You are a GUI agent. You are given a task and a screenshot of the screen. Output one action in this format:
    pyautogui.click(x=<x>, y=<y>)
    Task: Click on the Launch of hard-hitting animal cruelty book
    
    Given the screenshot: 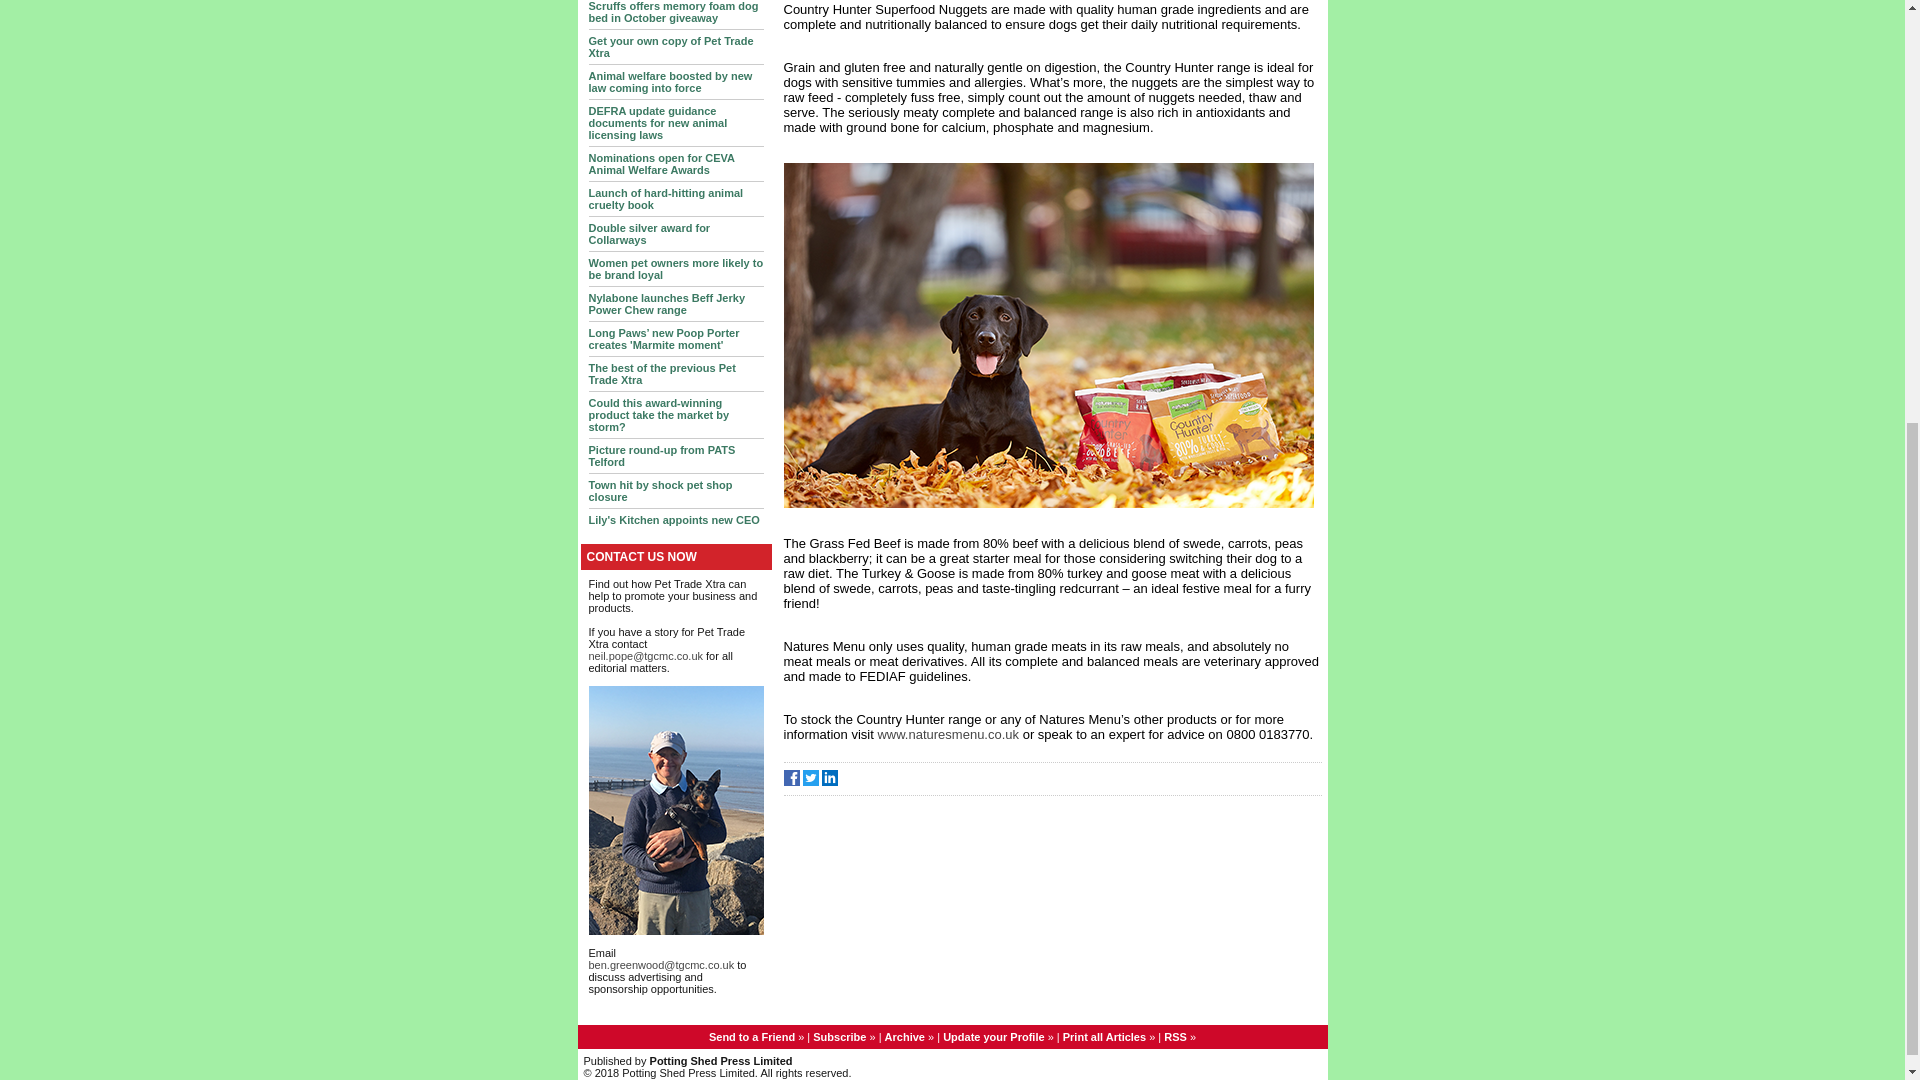 What is the action you would take?
    pyautogui.click(x=665, y=198)
    